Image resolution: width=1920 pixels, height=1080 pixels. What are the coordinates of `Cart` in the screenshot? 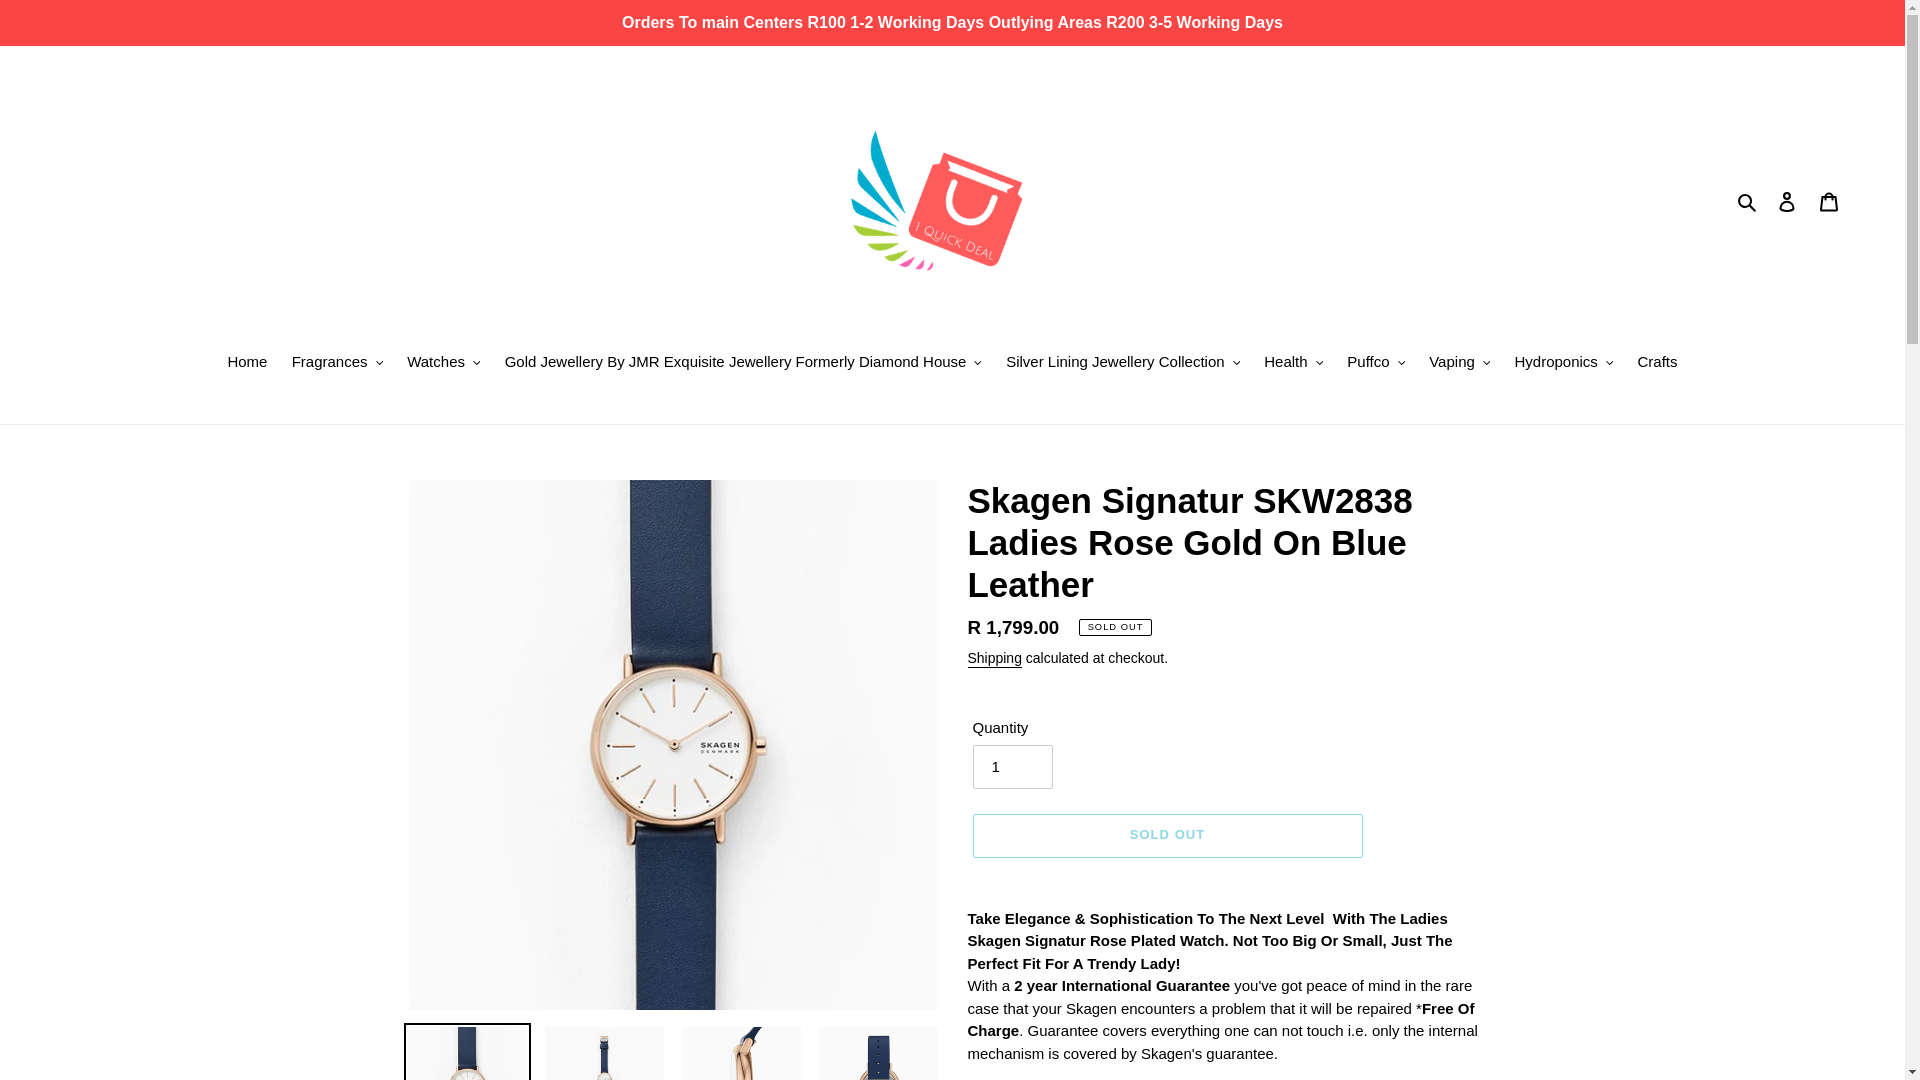 It's located at (1829, 201).